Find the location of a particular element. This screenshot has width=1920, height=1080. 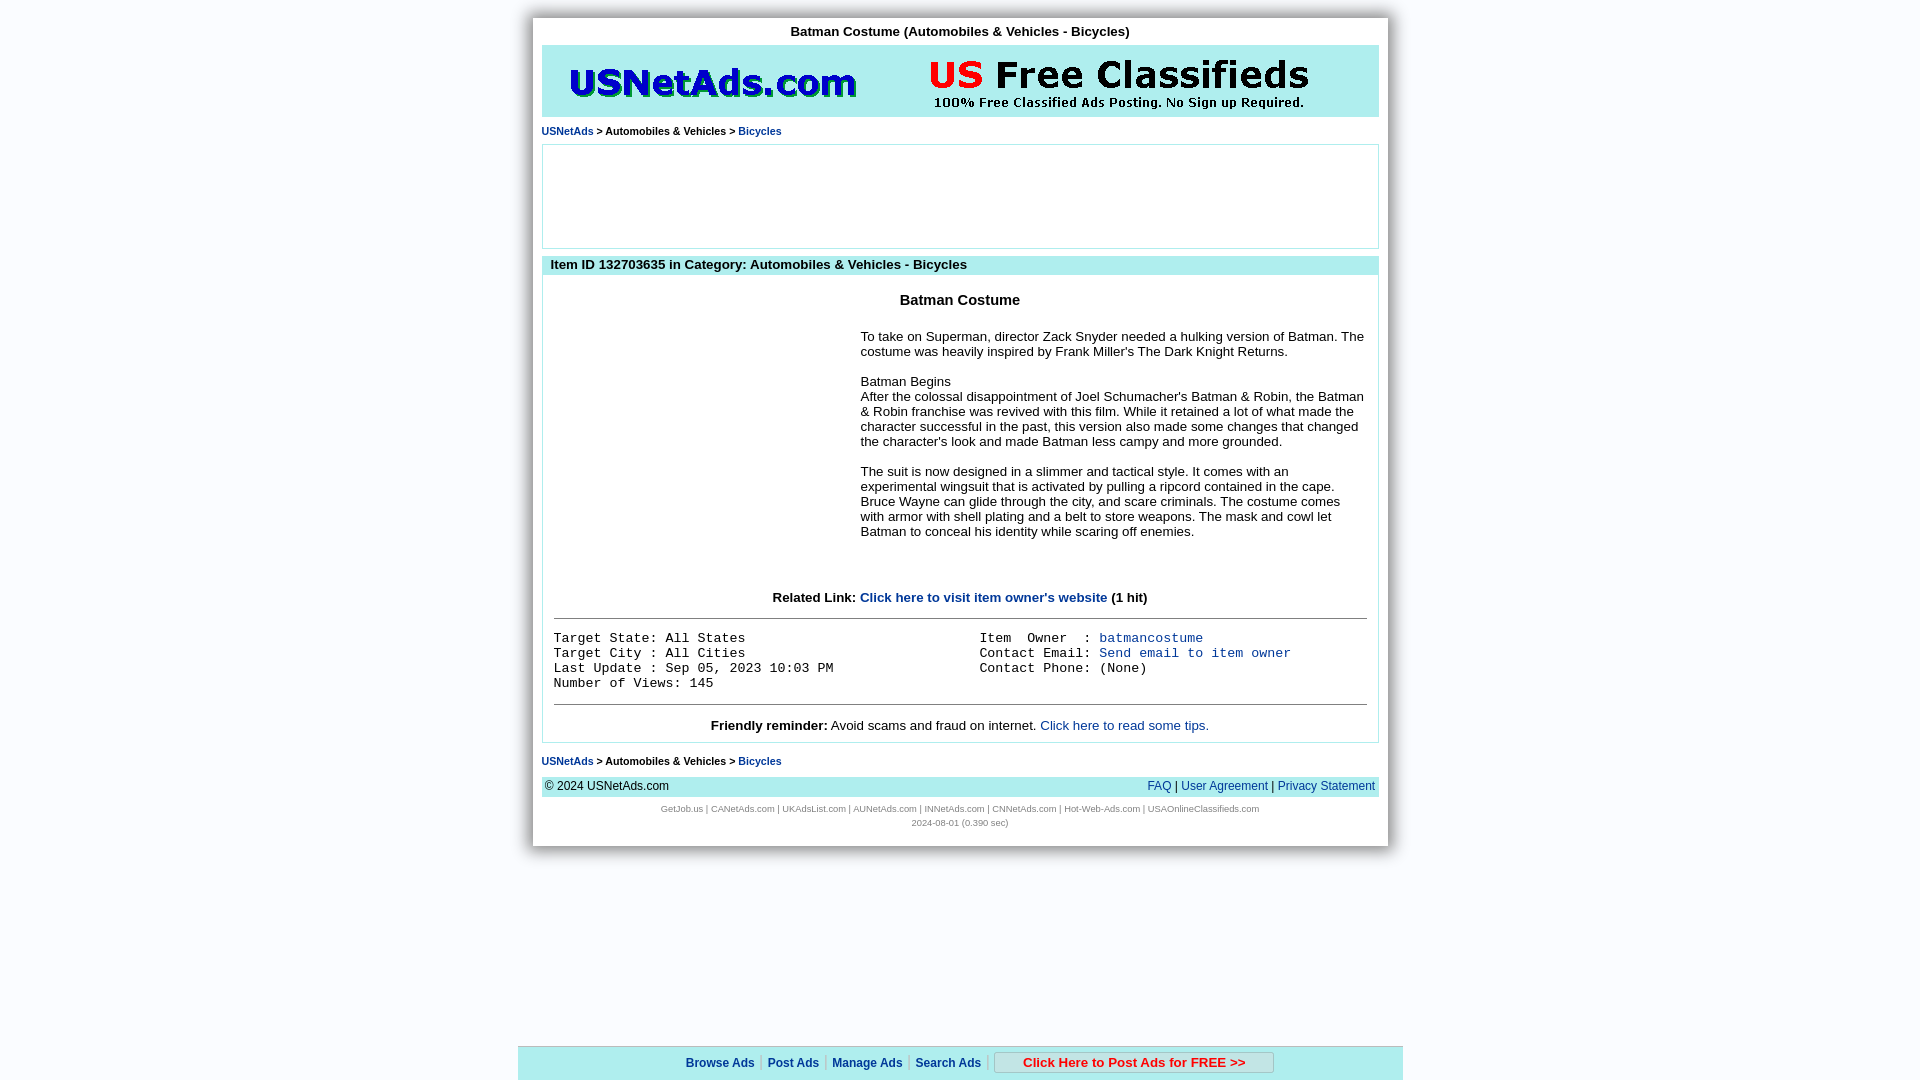

User Agreement is located at coordinates (1224, 785).